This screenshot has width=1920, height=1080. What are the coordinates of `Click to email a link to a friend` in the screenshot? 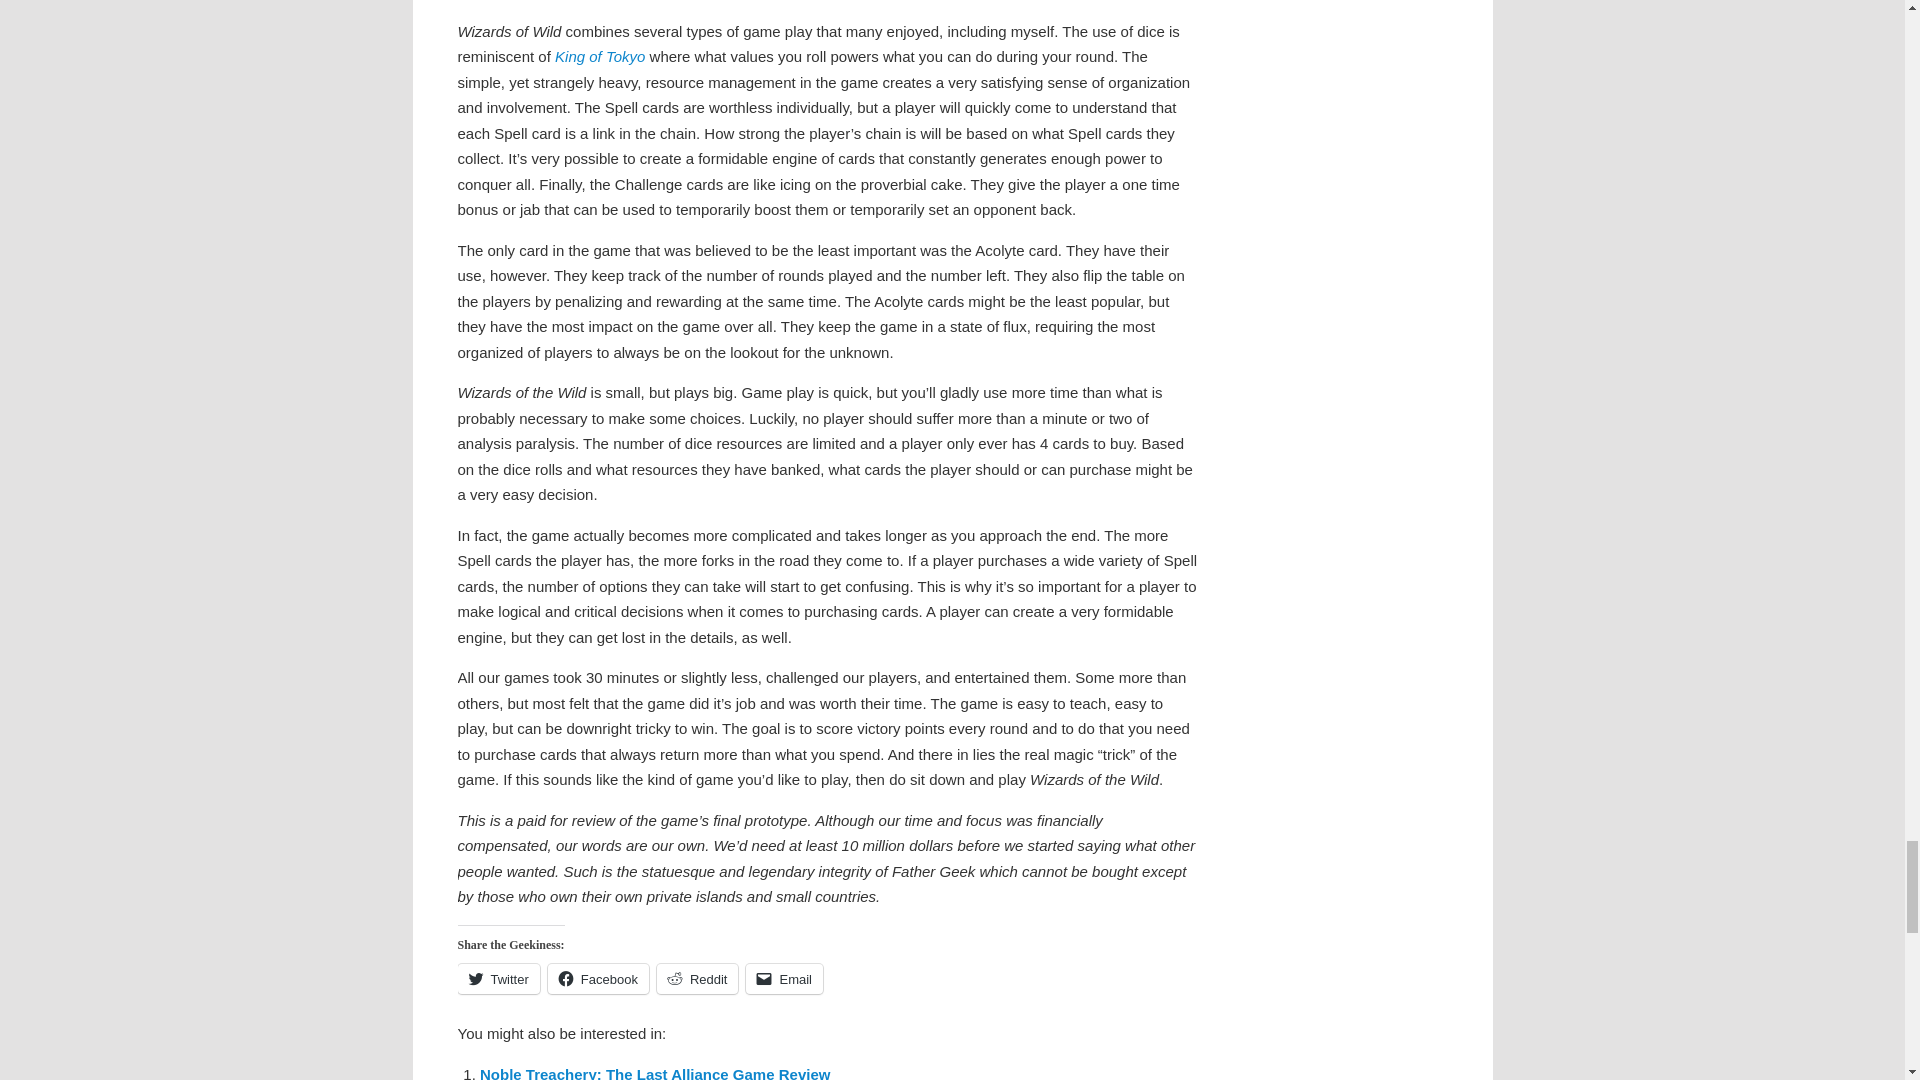 It's located at (784, 978).